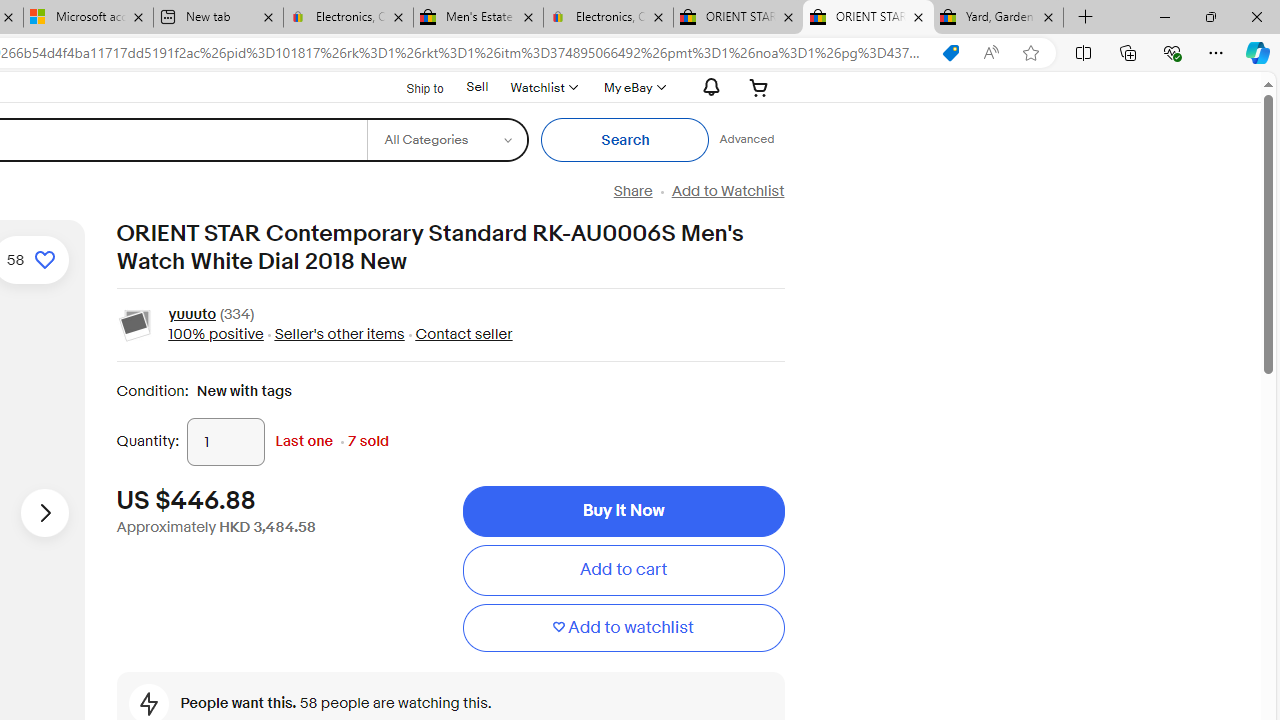 The width and height of the screenshot is (1280, 720). What do you see at coordinates (632, 191) in the screenshot?
I see `Share` at bounding box center [632, 191].